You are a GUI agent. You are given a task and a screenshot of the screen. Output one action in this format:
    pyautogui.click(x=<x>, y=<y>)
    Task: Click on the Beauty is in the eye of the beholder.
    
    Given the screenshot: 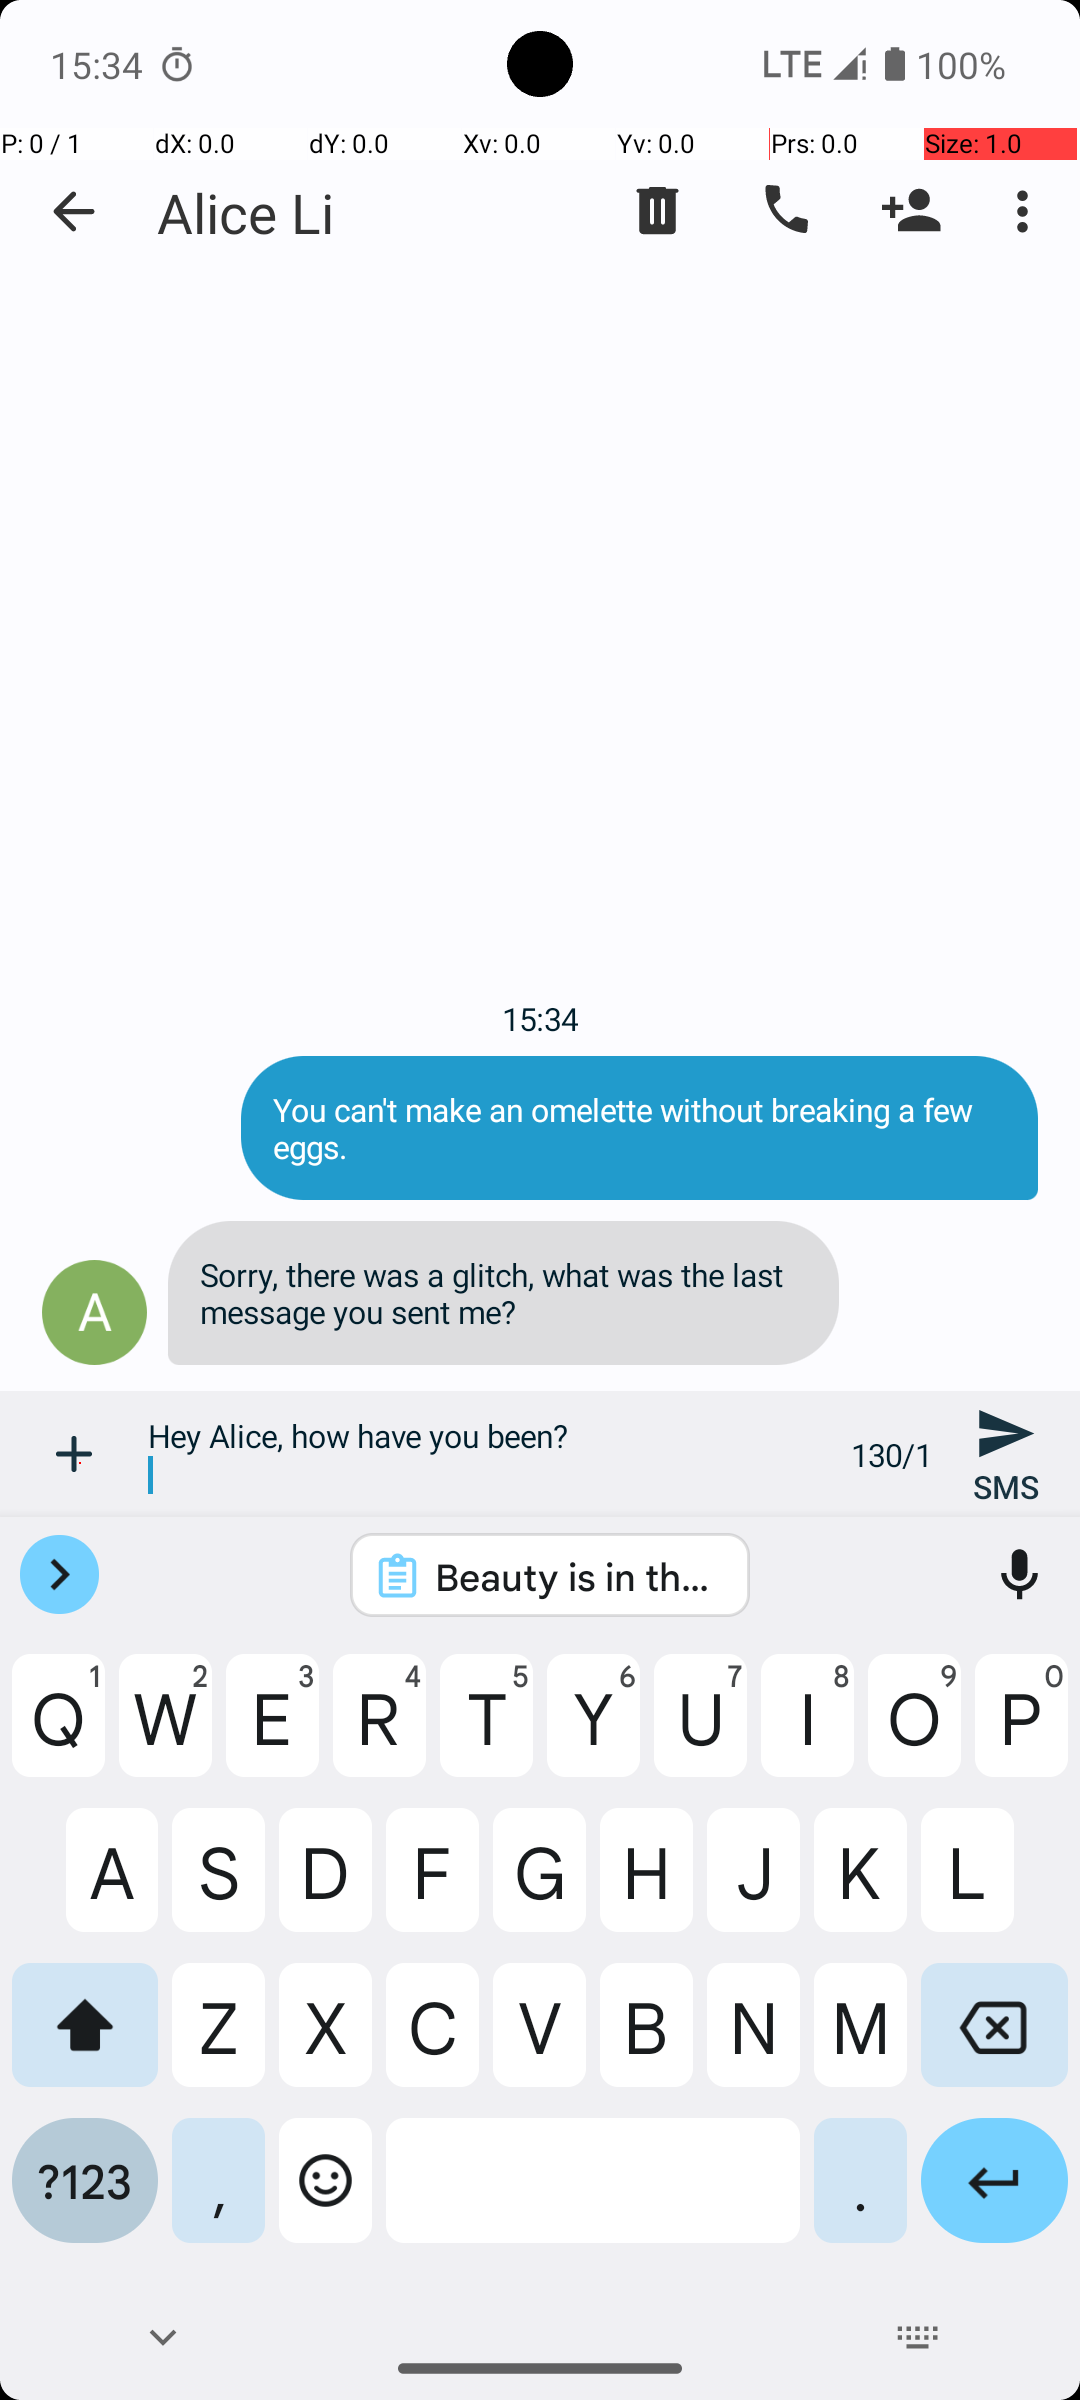 What is the action you would take?
    pyautogui.click(x=576, y=1576)
    